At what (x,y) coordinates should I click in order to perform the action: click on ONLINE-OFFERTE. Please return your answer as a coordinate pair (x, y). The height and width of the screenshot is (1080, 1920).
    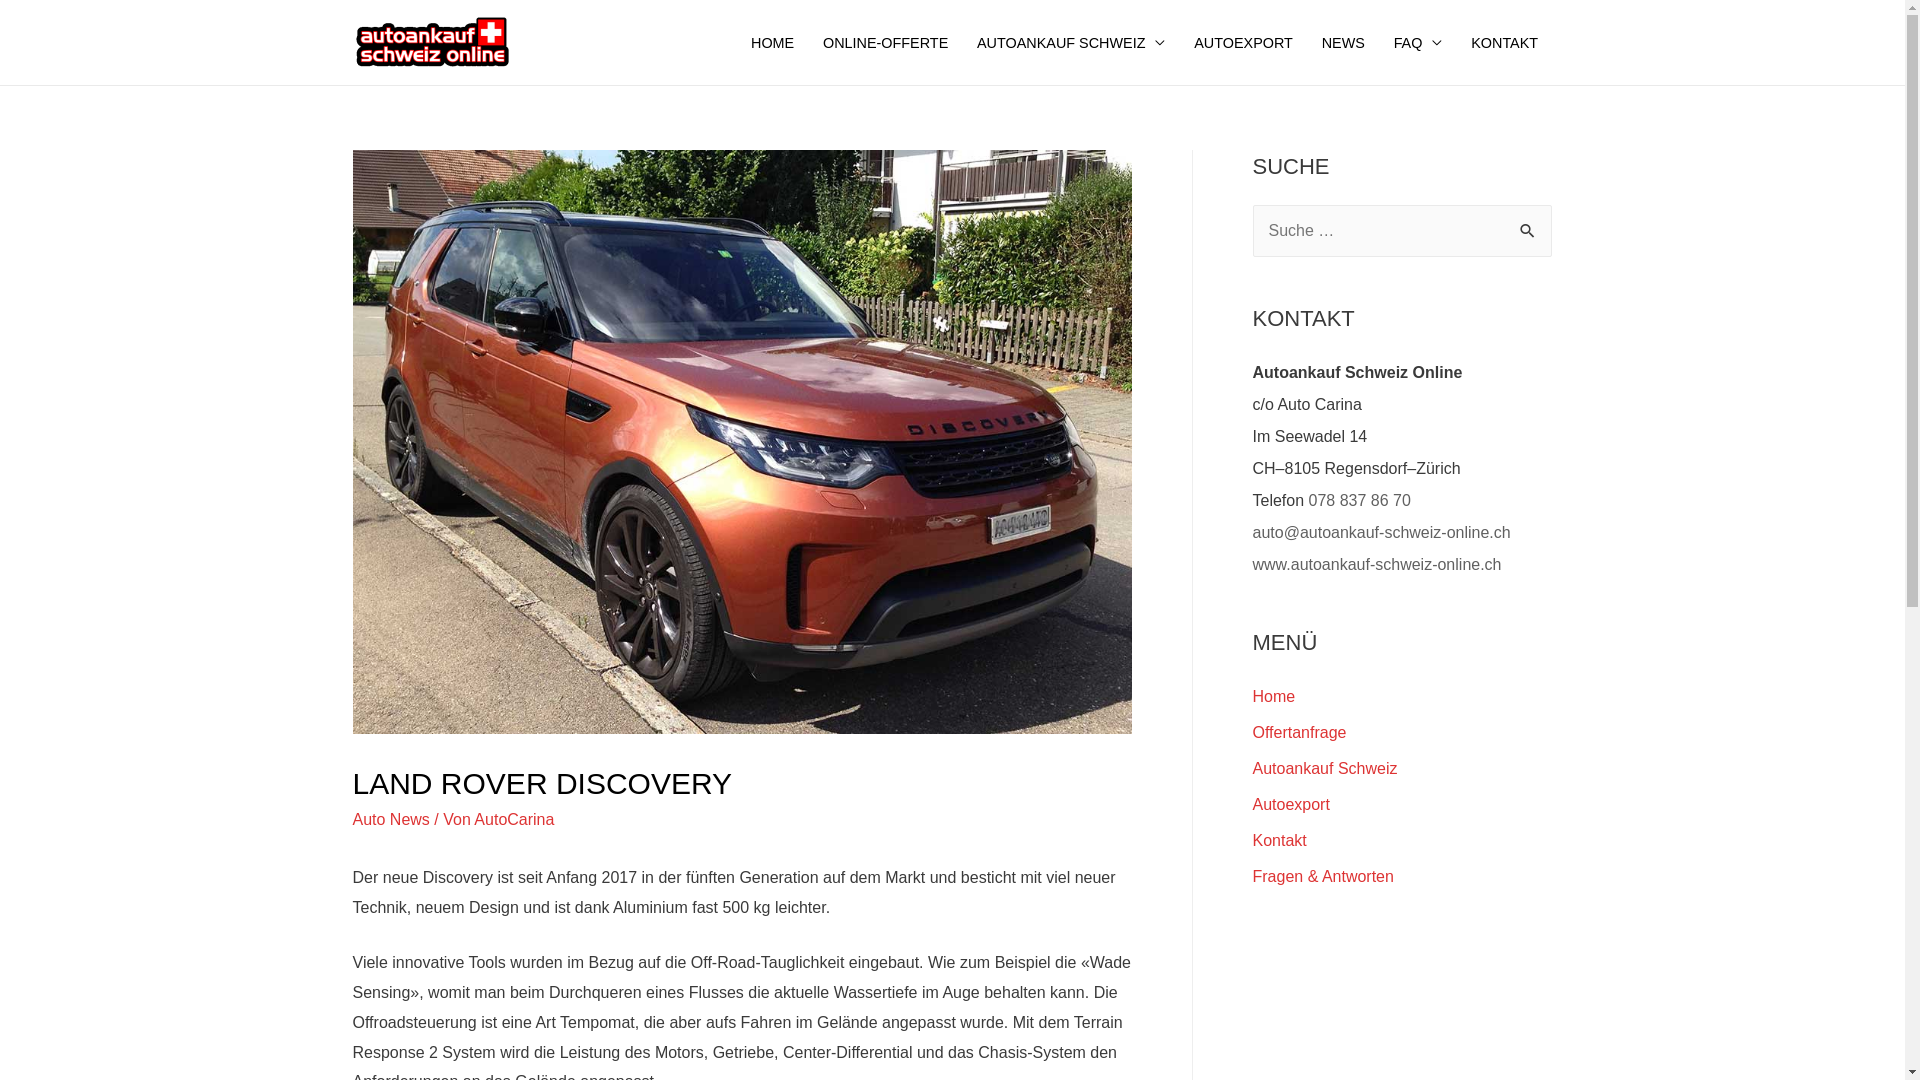
    Looking at the image, I should click on (886, 42).